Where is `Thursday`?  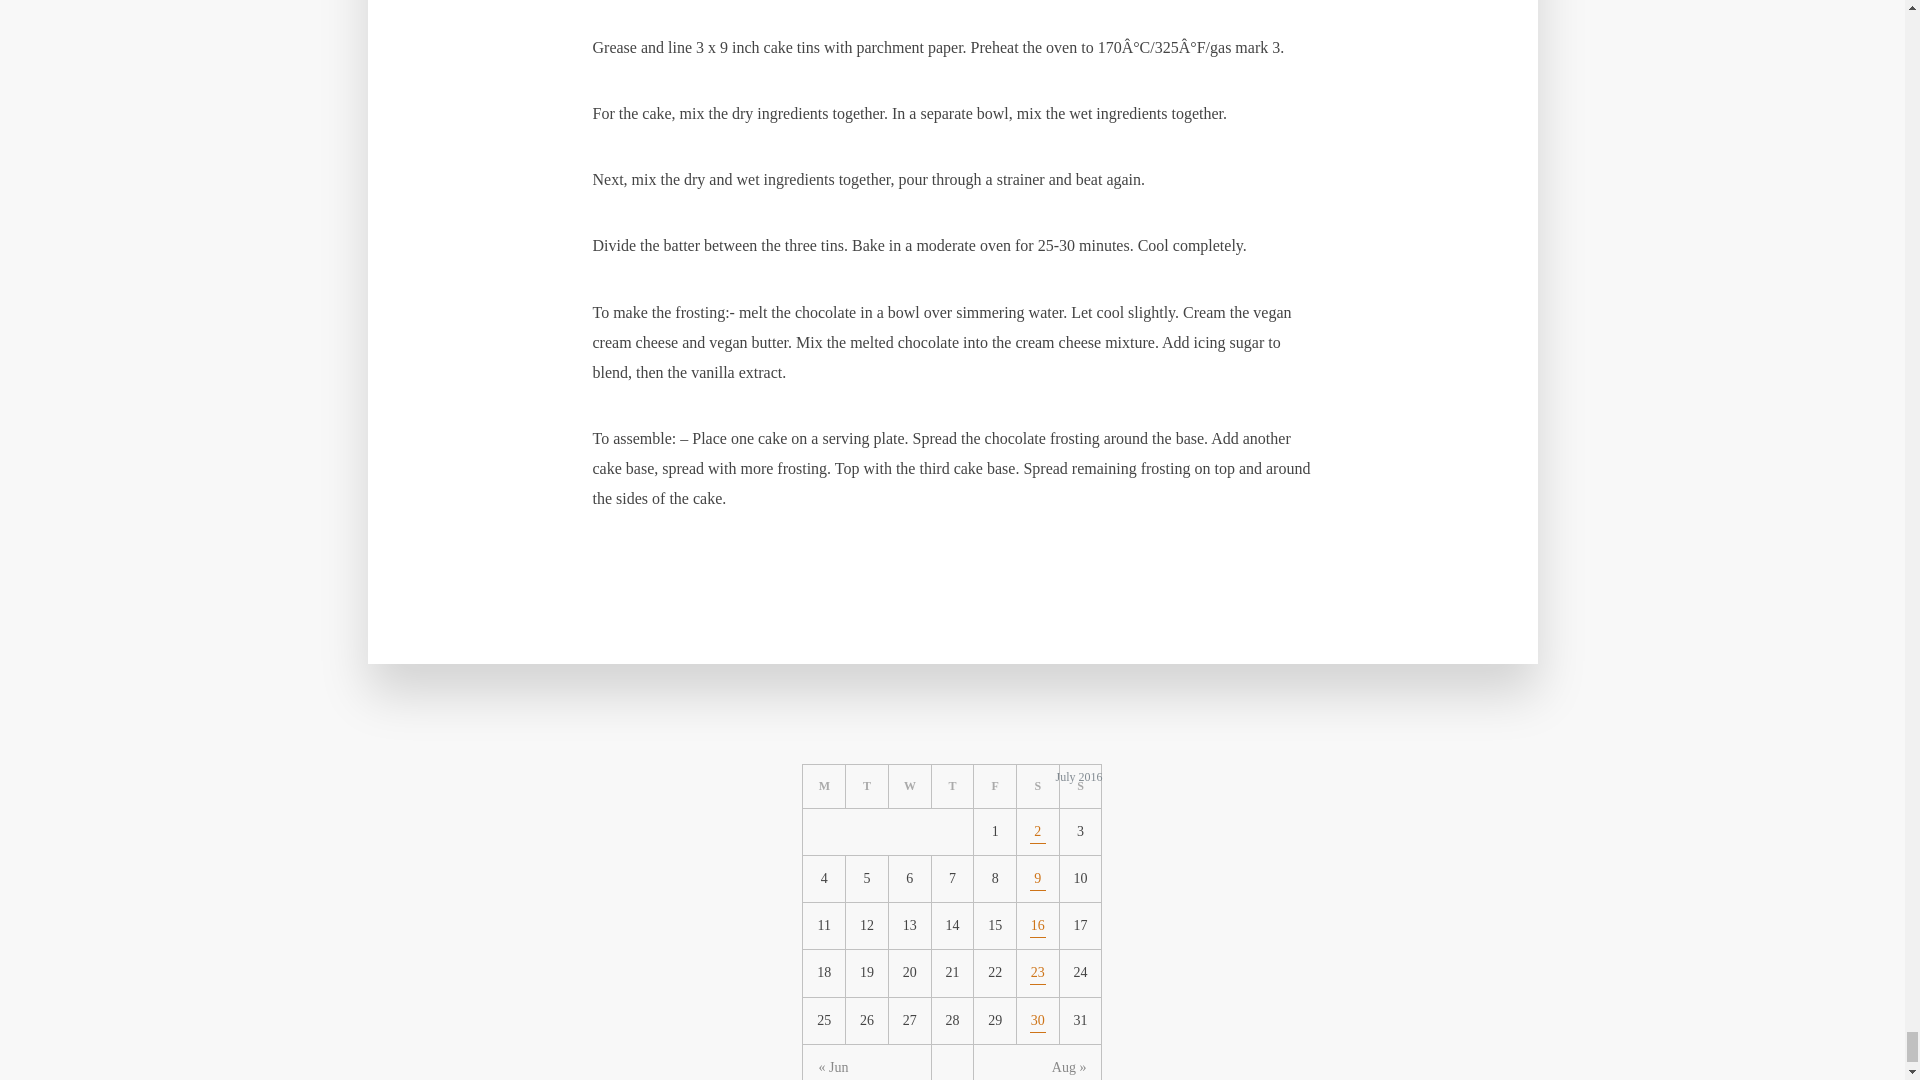
Thursday is located at coordinates (953, 786).